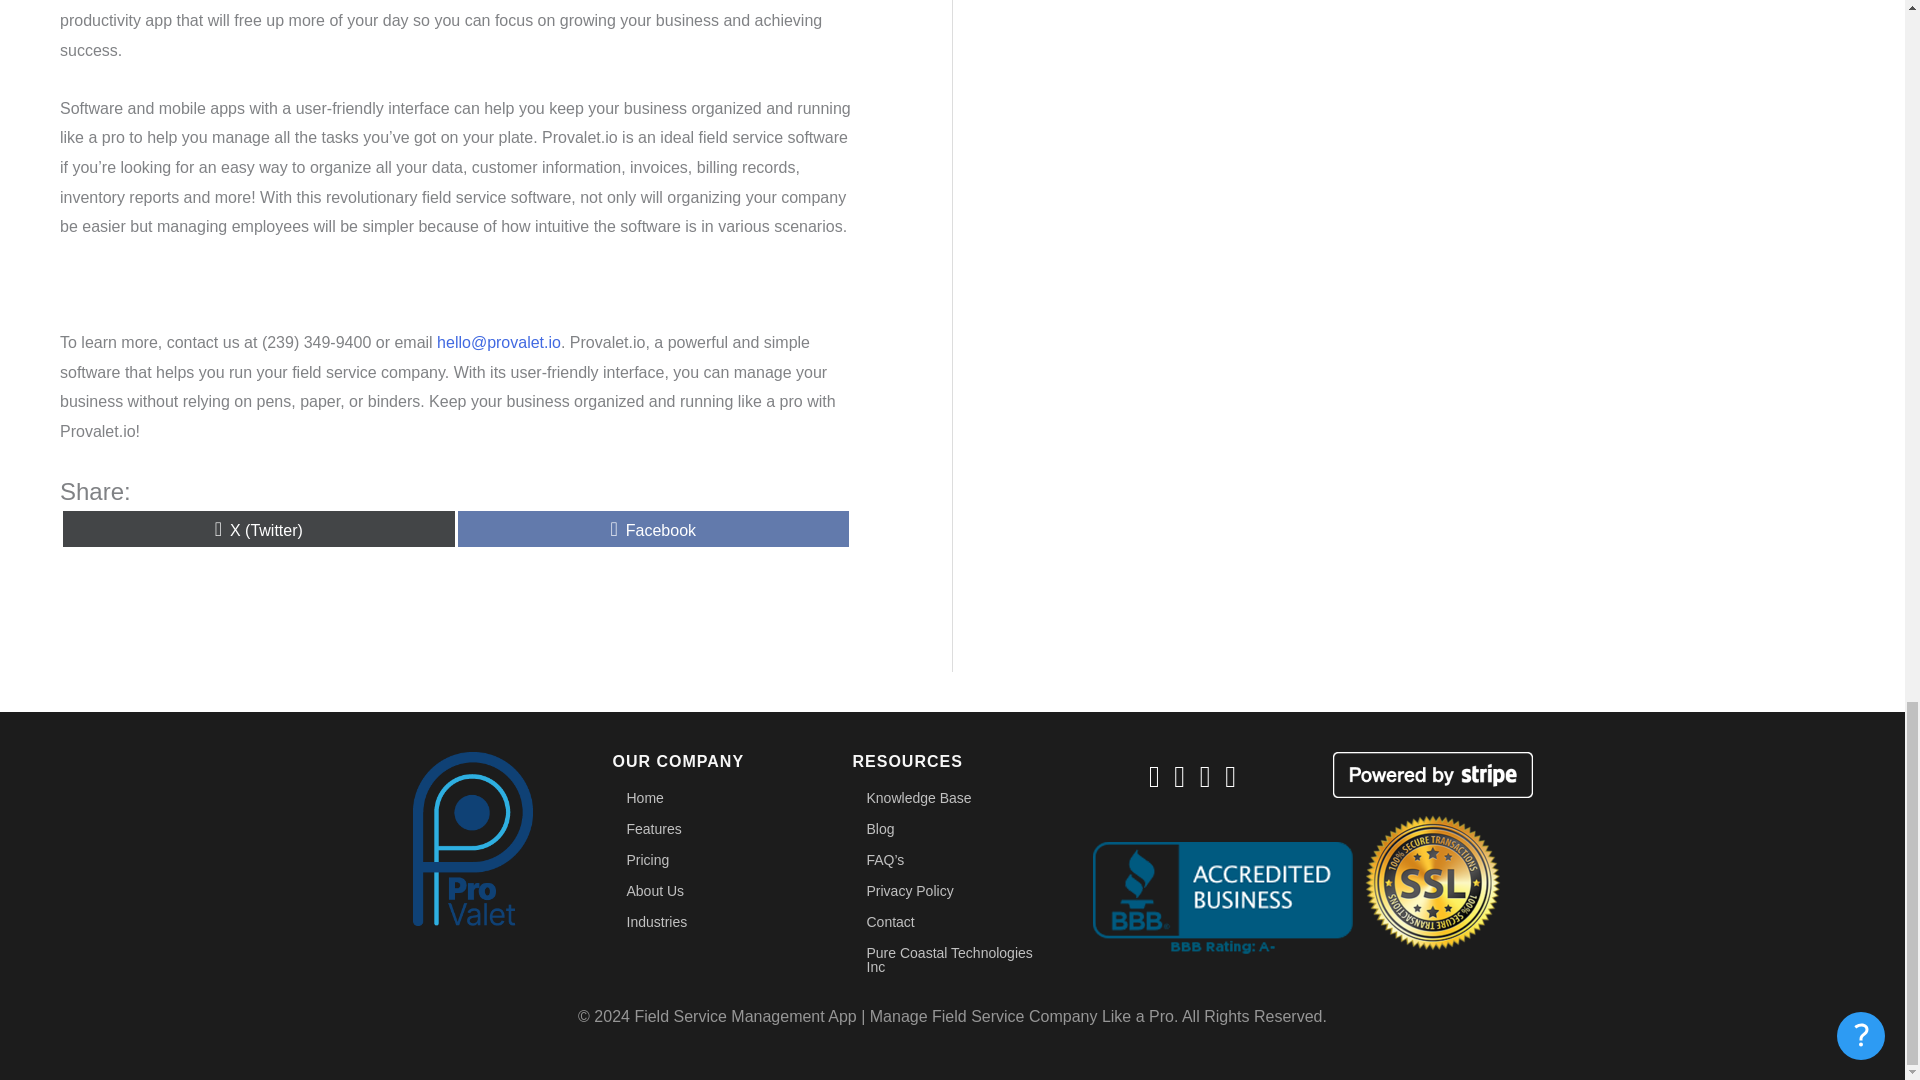  Describe the element at coordinates (952, 828) in the screenshot. I see `Blog` at that location.